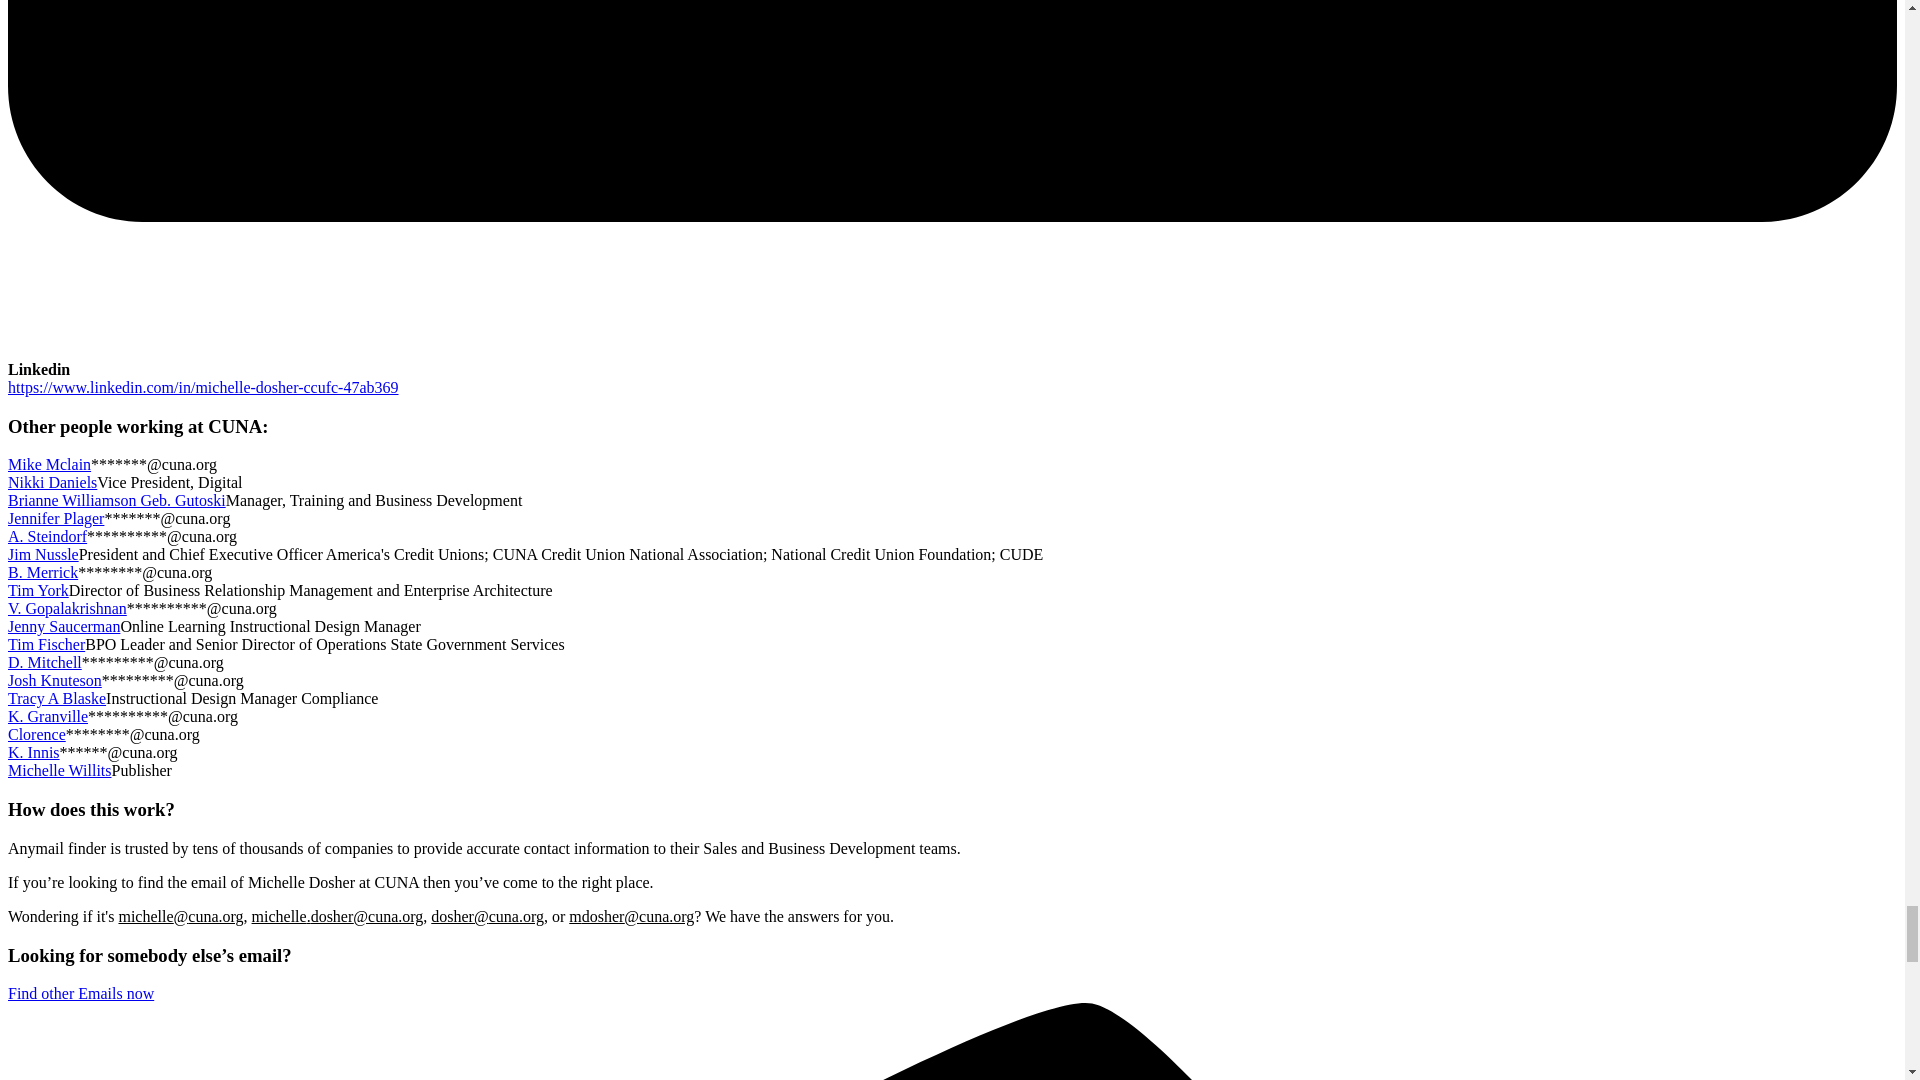 This screenshot has width=1920, height=1080. What do you see at coordinates (66, 608) in the screenshot?
I see `V. Gopalakrishnan` at bounding box center [66, 608].